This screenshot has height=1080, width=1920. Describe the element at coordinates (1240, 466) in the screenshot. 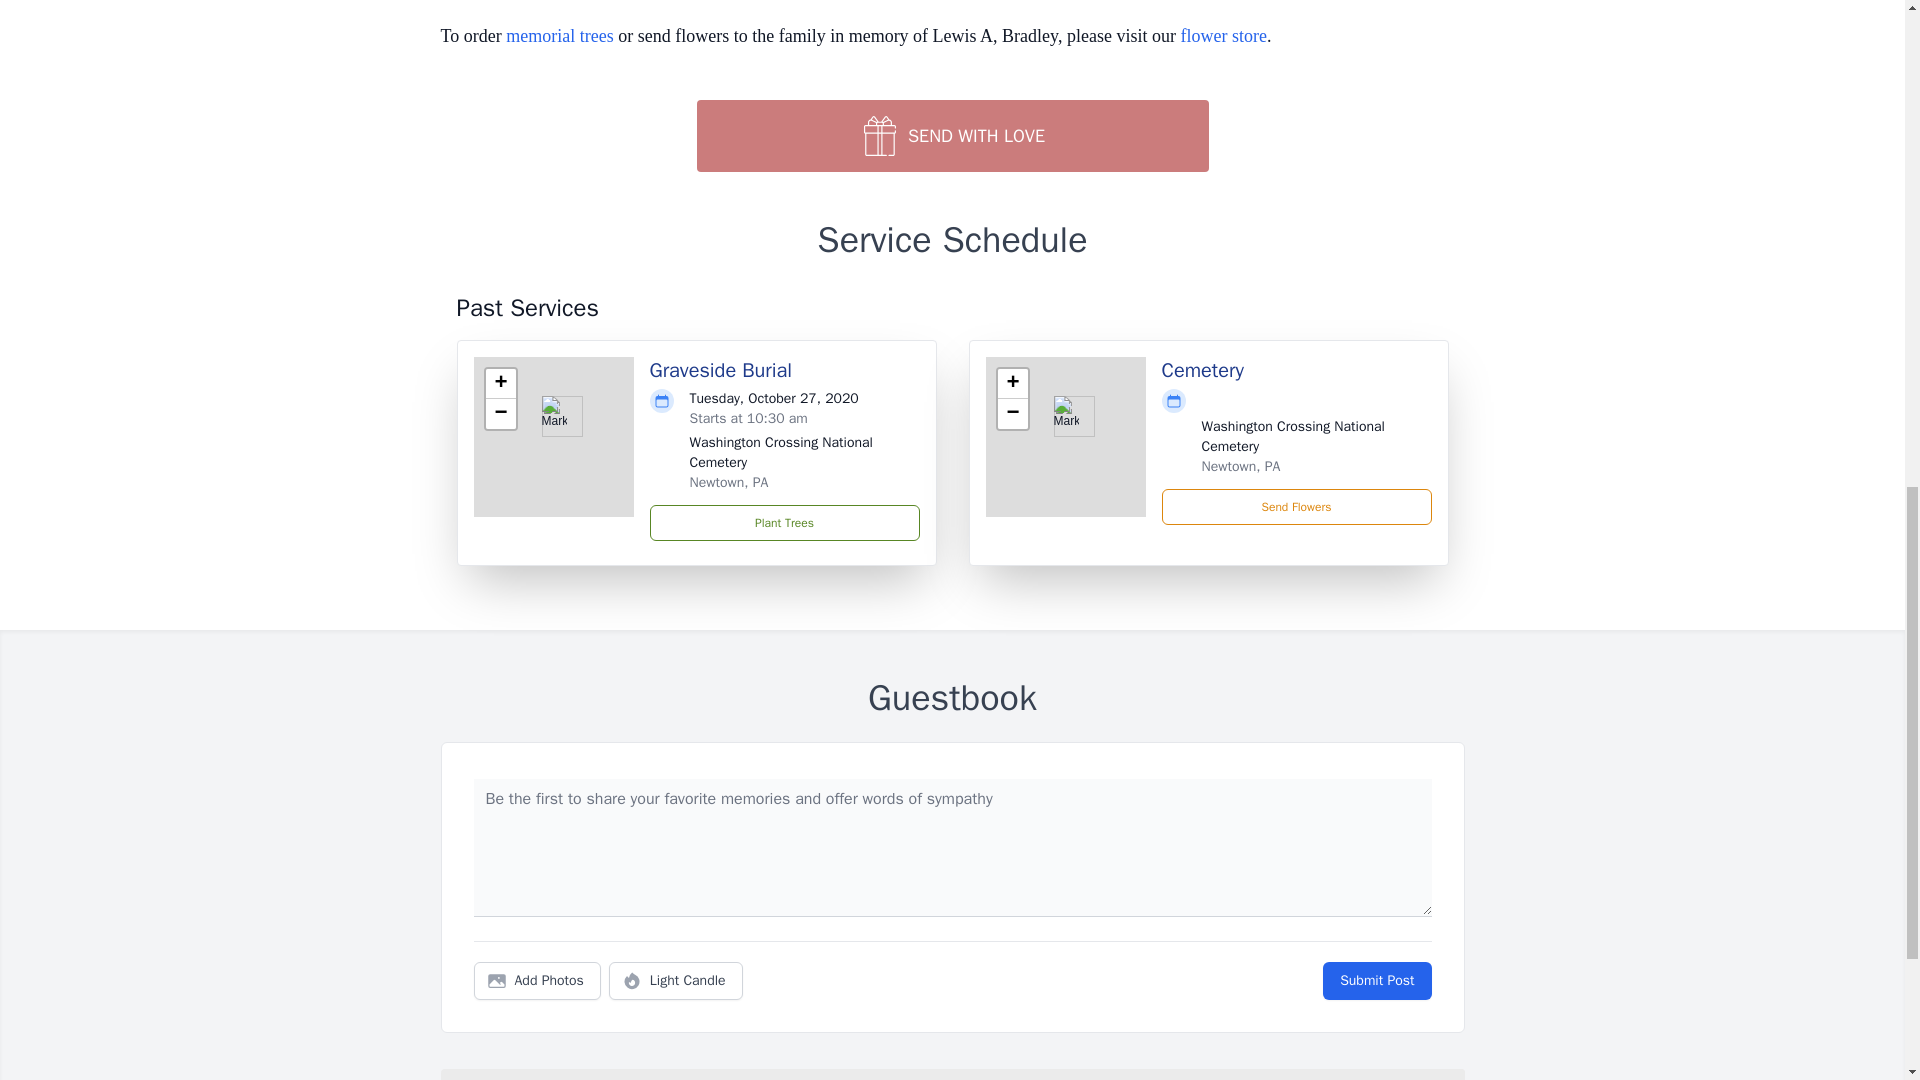

I see `Newtown, PA` at that location.